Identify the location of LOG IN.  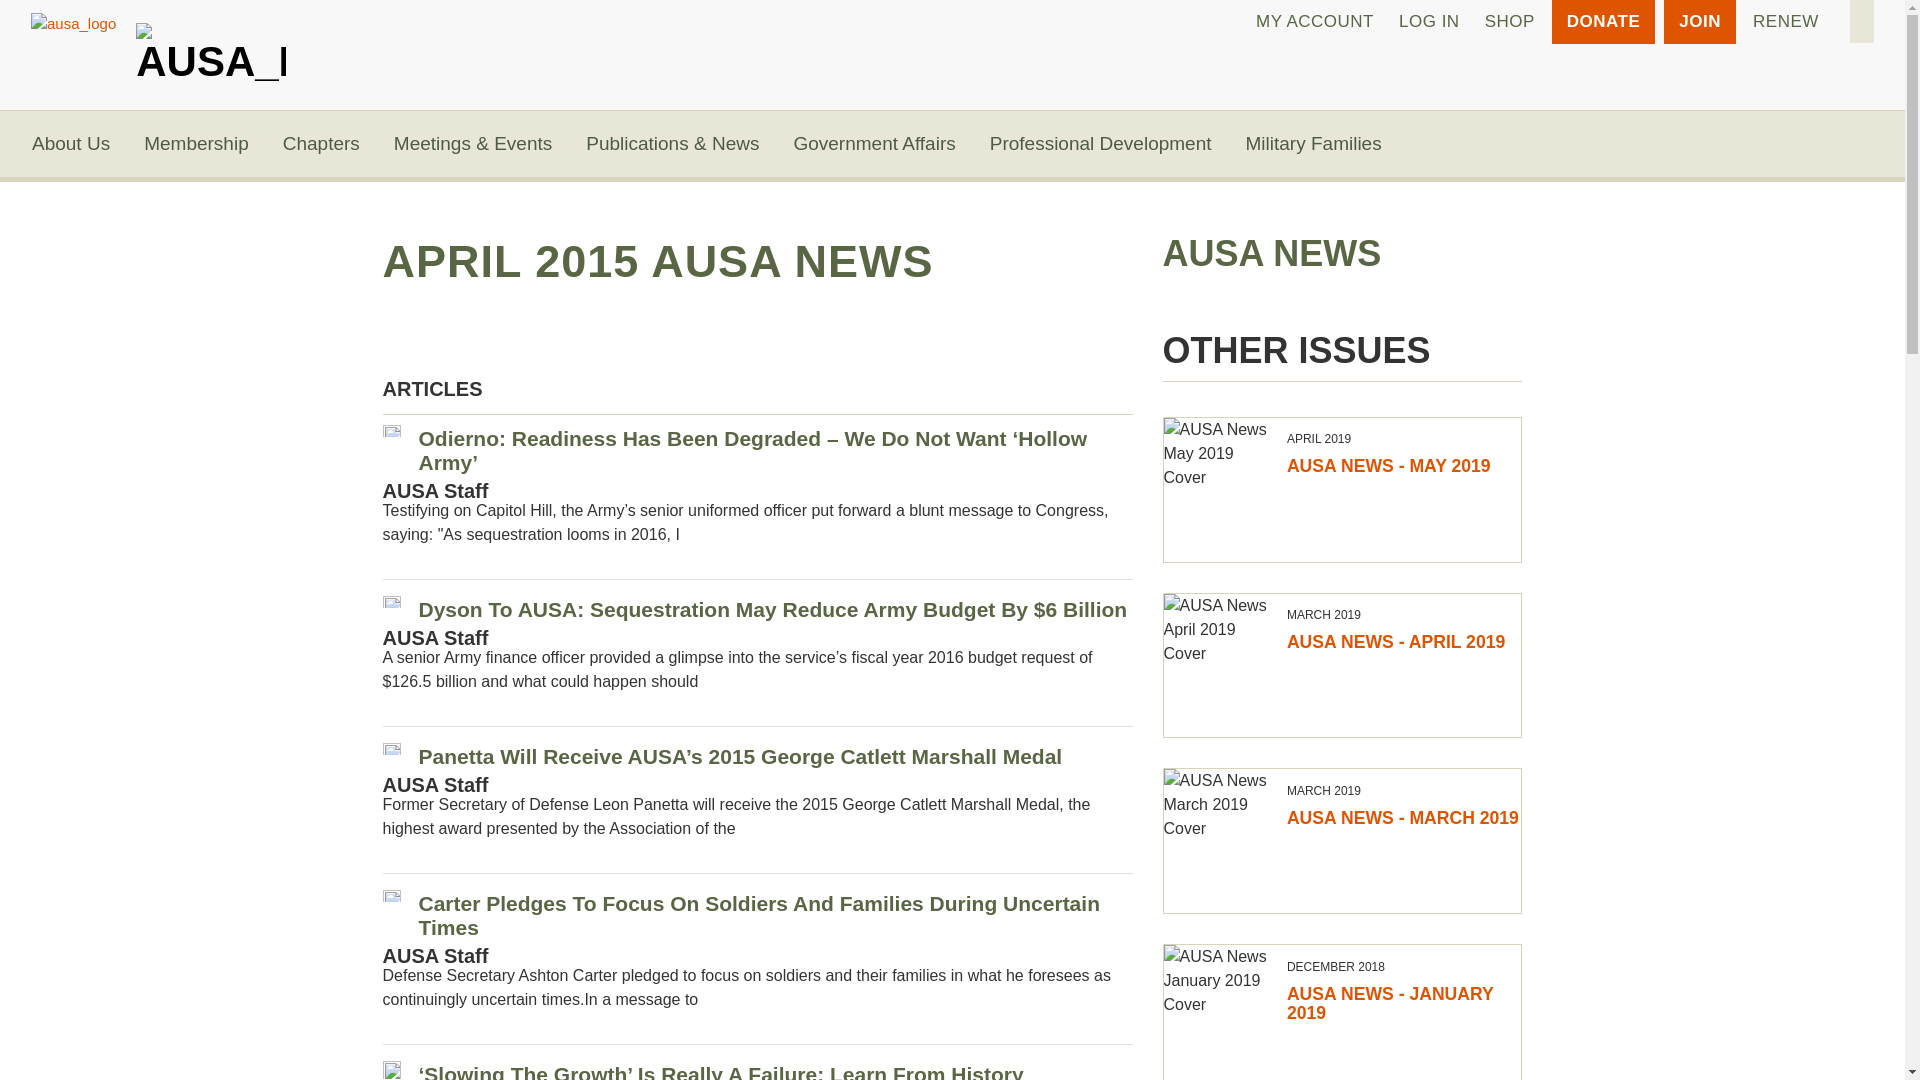
(1429, 22).